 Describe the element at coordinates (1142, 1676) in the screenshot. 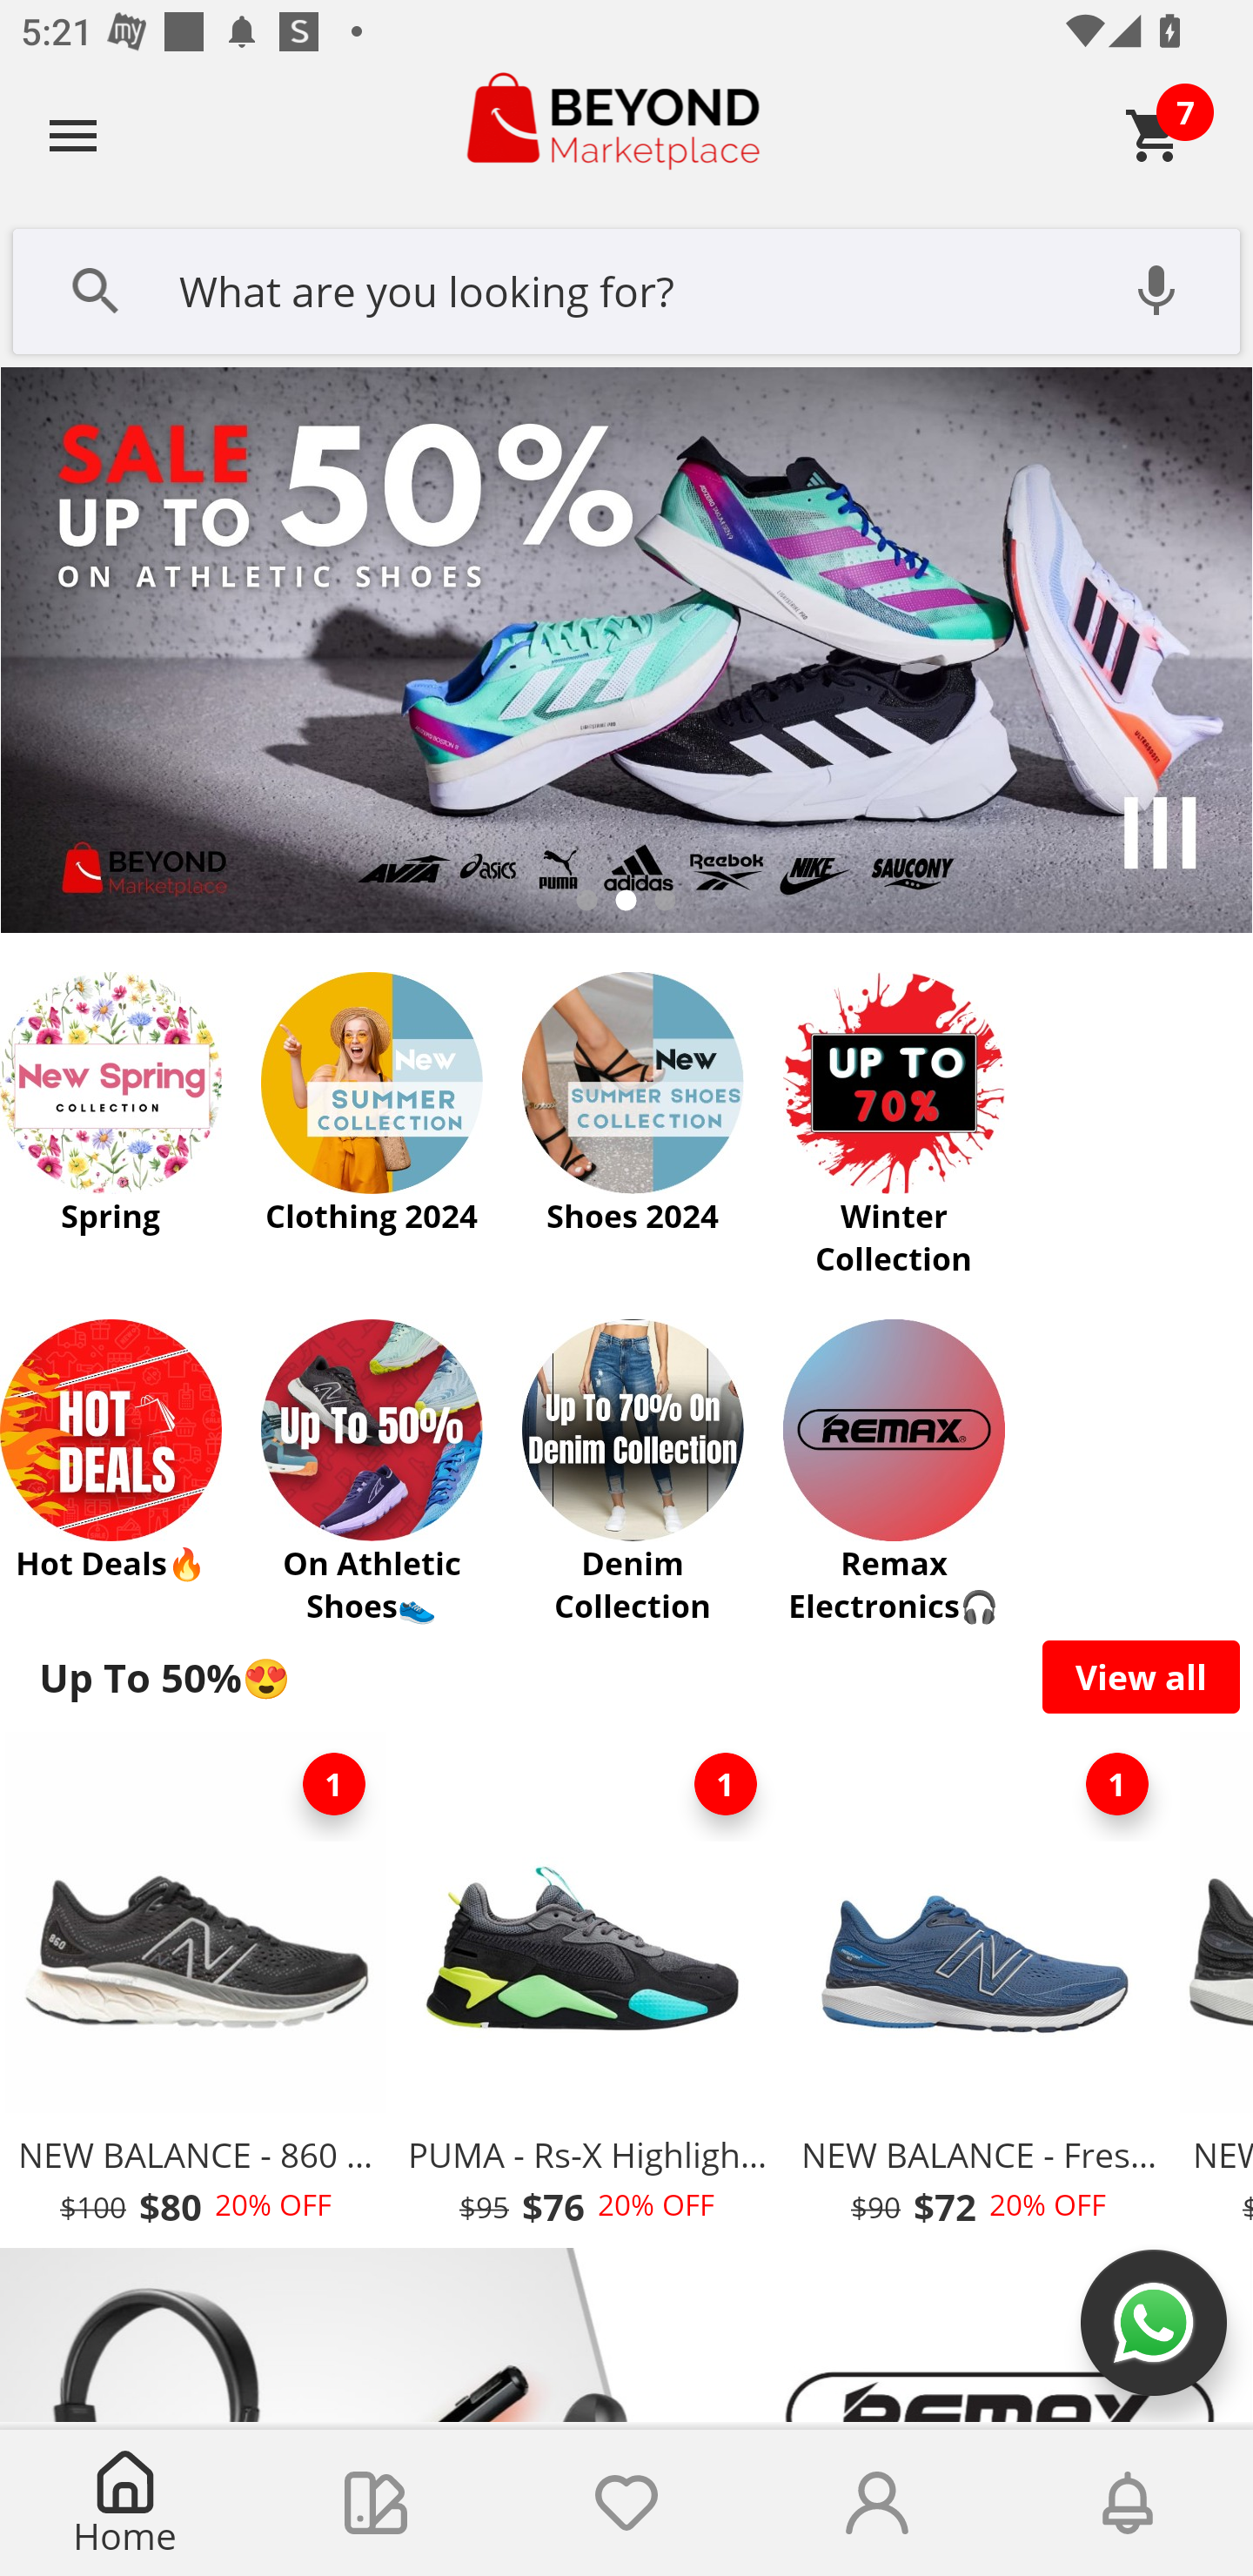

I see `View all` at that location.